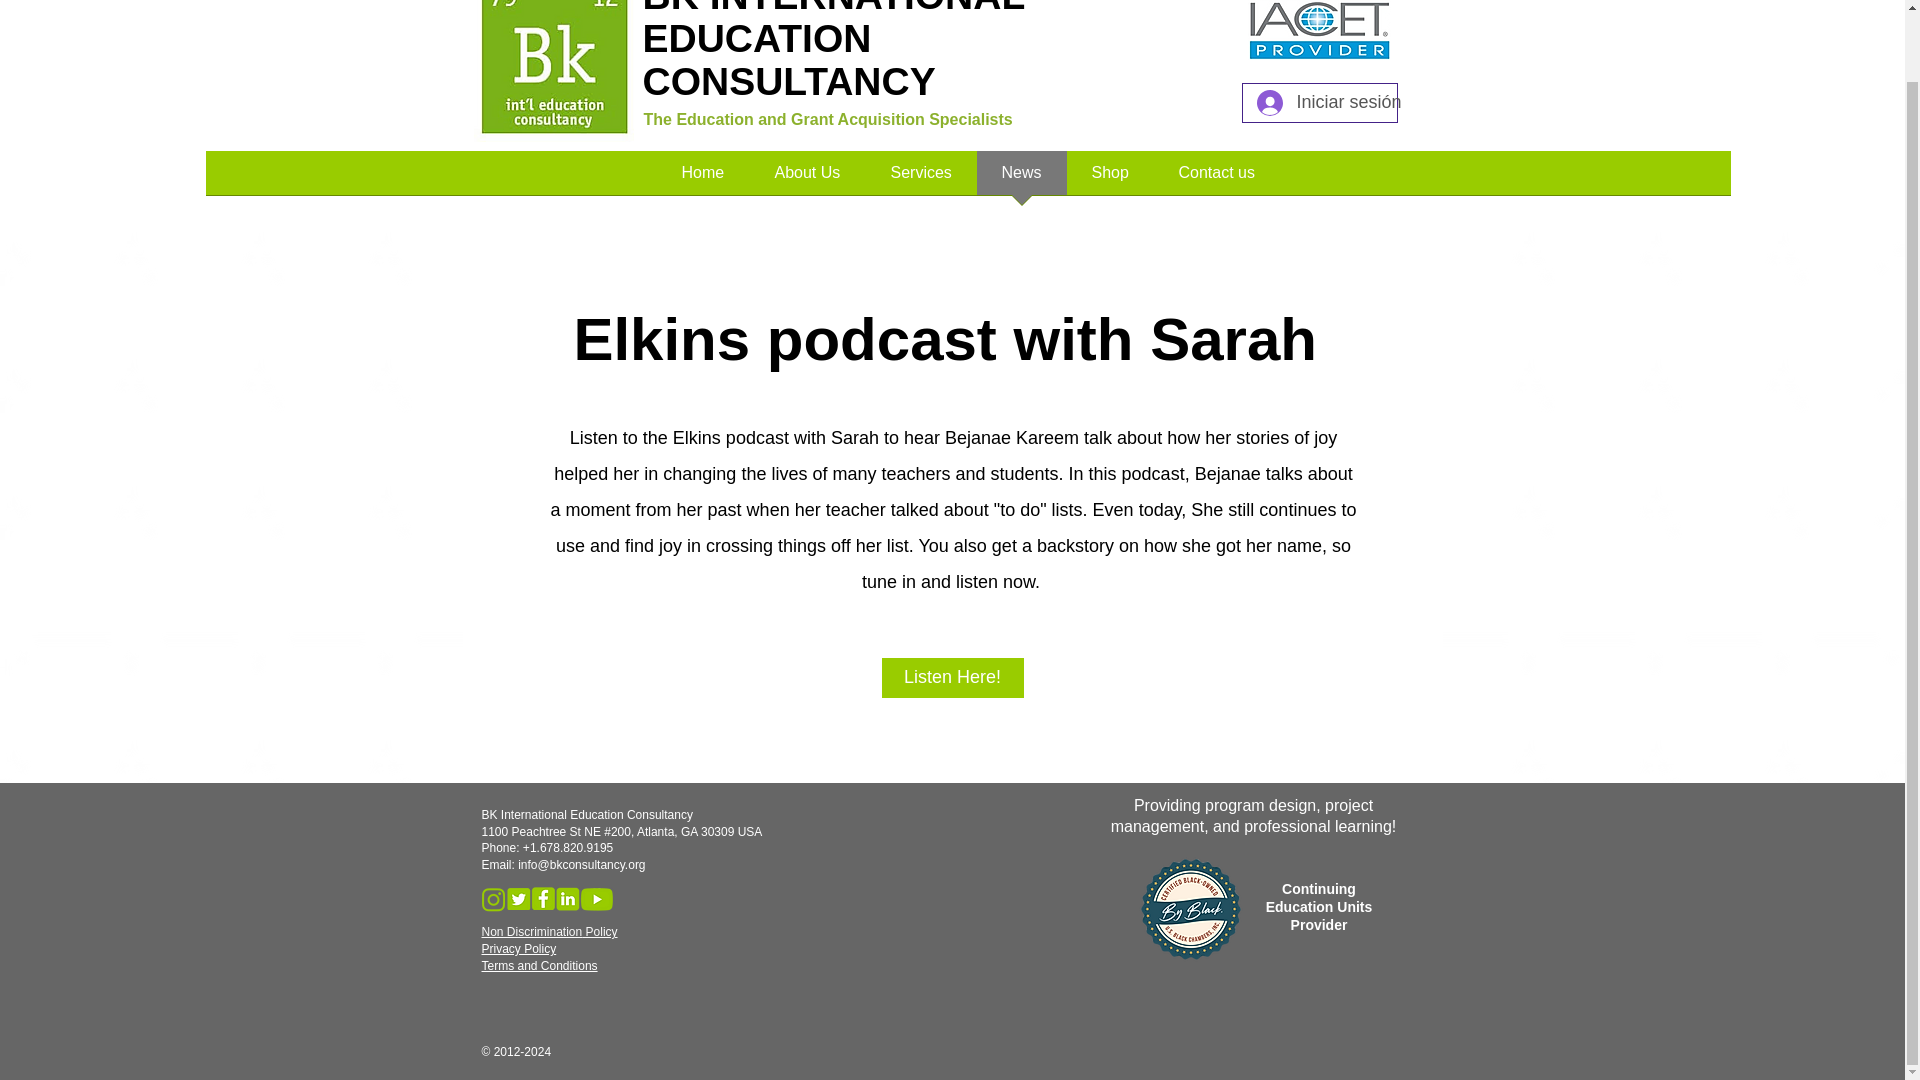 The width and height of the screenshot is (1920, 1080). Describe the element at coordinates (808, 180) in the screenshot. I see `About Us` at that location.